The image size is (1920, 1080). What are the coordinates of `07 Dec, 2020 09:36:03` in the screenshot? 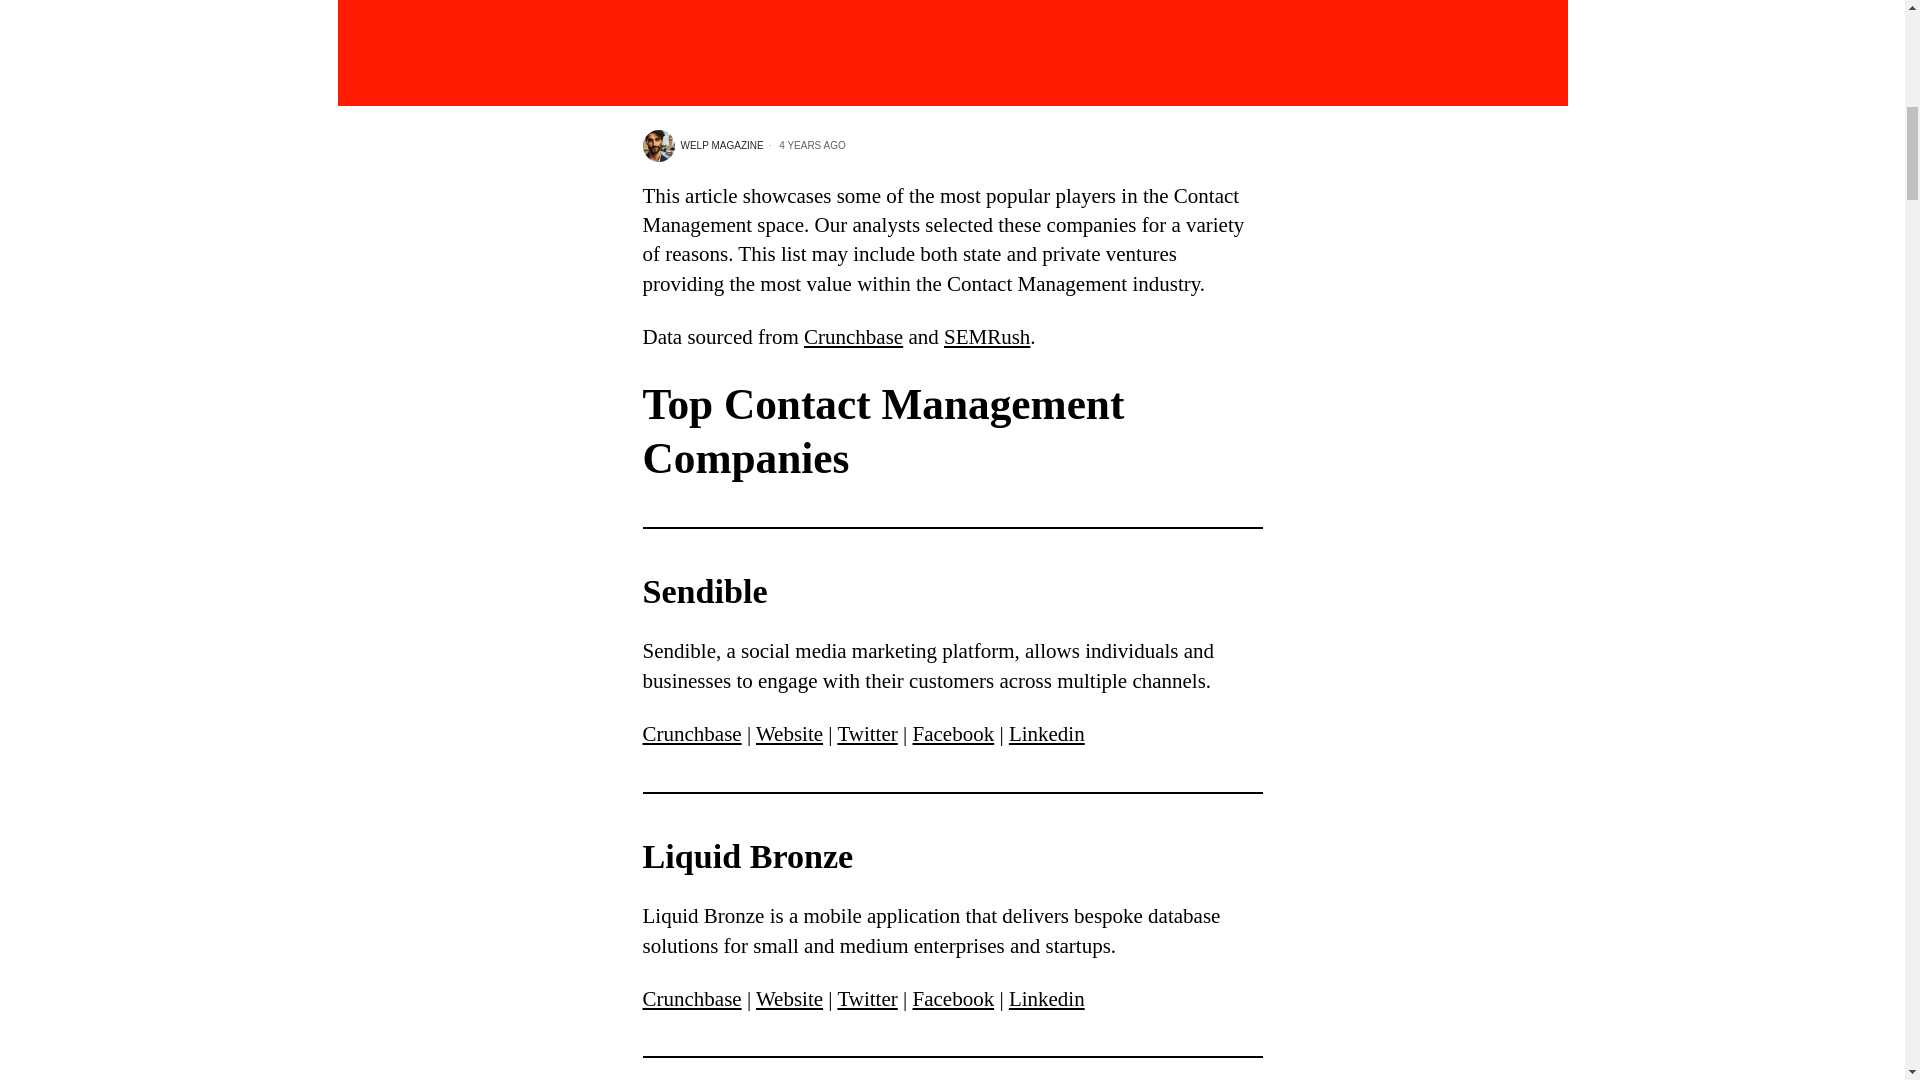 It's located at (805, 146).